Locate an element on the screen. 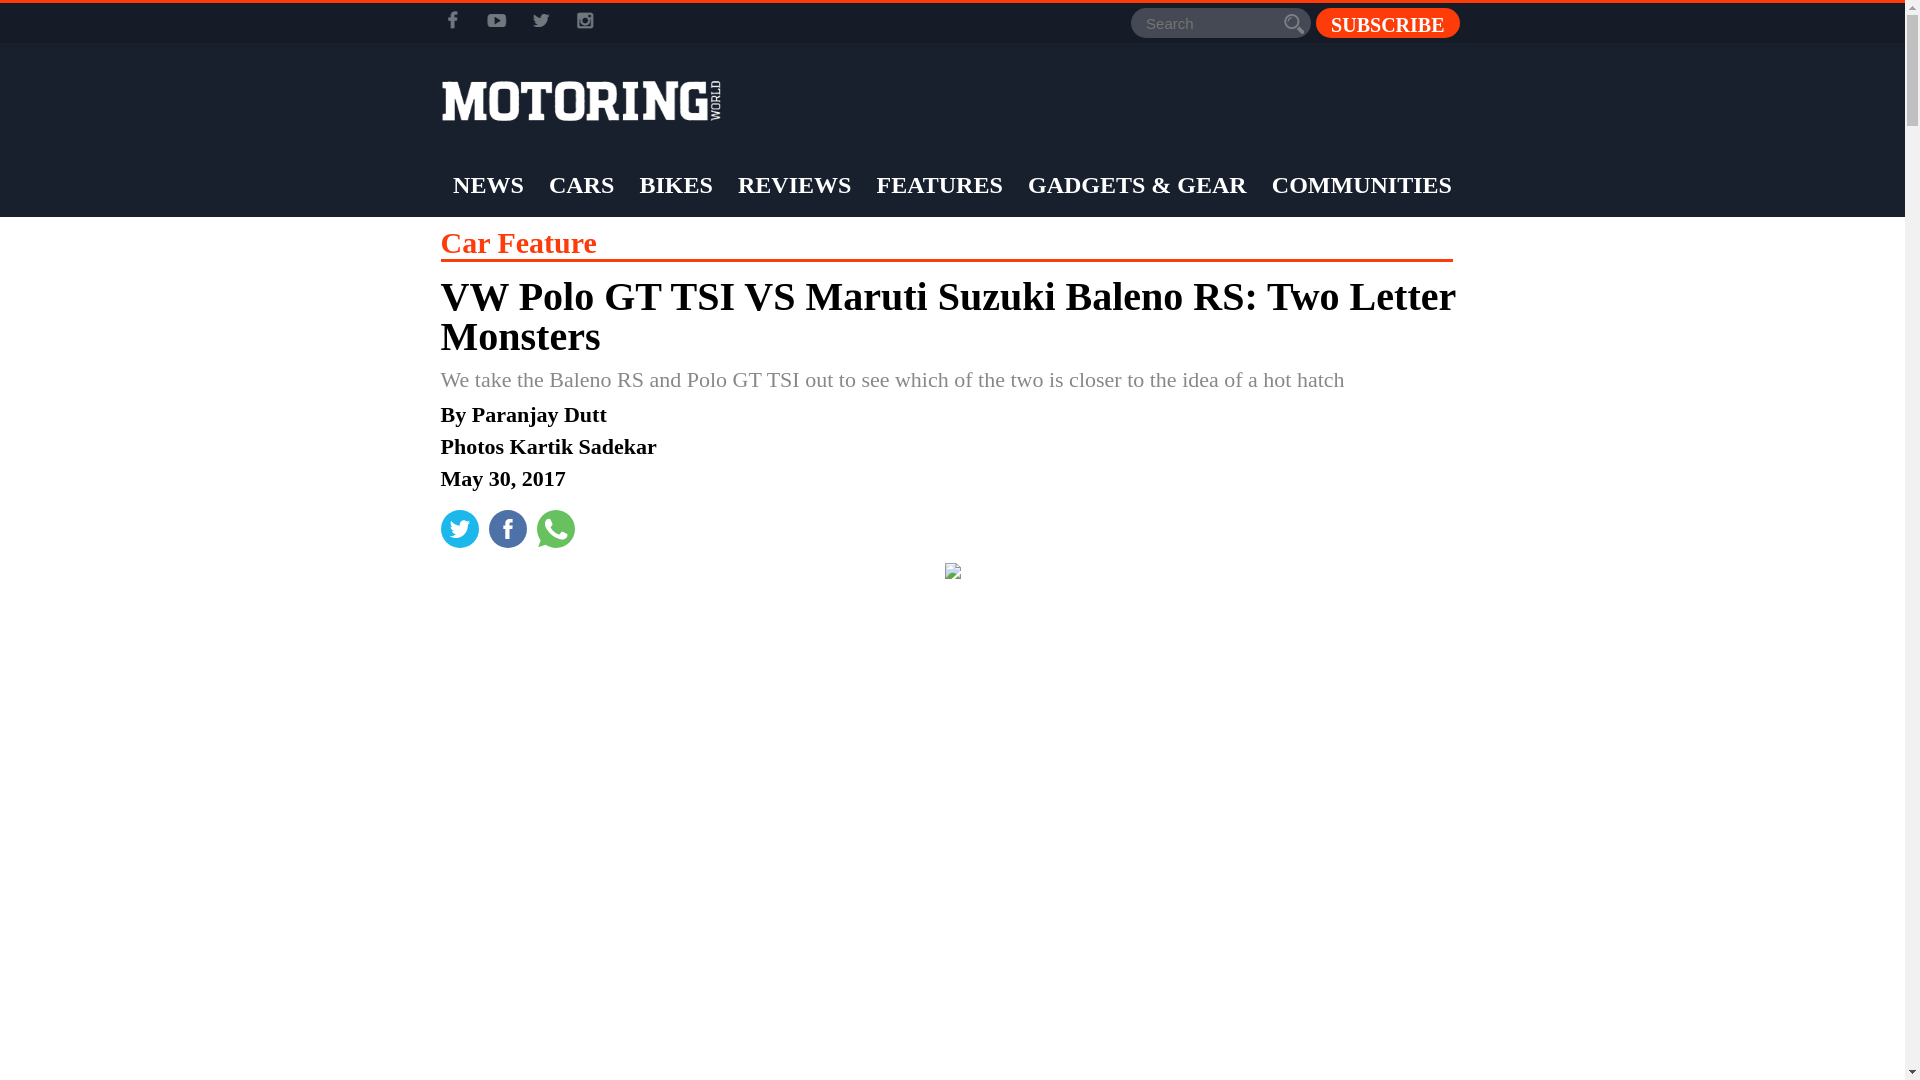 This screenshot has width=1920, height=1080. FEATURES is located at coordinates (940, 185).